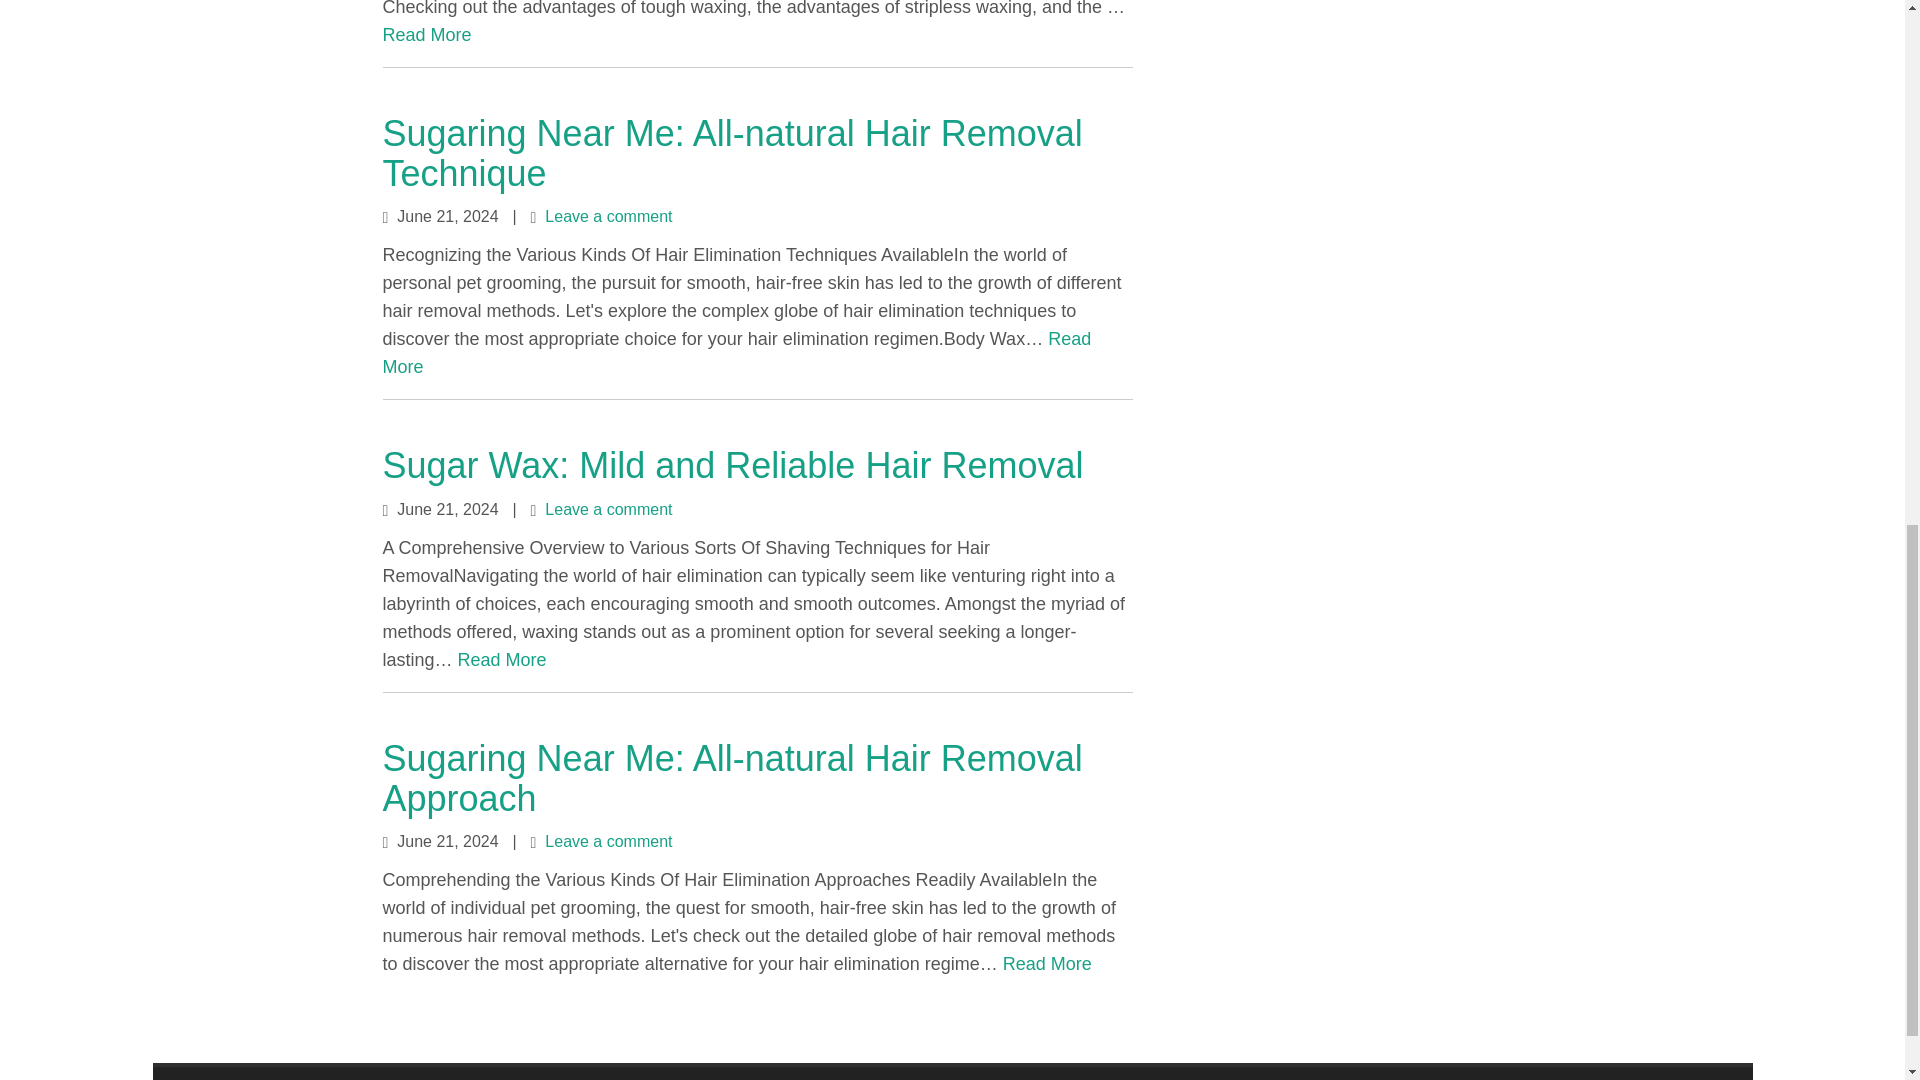  I want to click on Sugaring Near Me: All-natural Hair Removal Approach, so click(732, 778).